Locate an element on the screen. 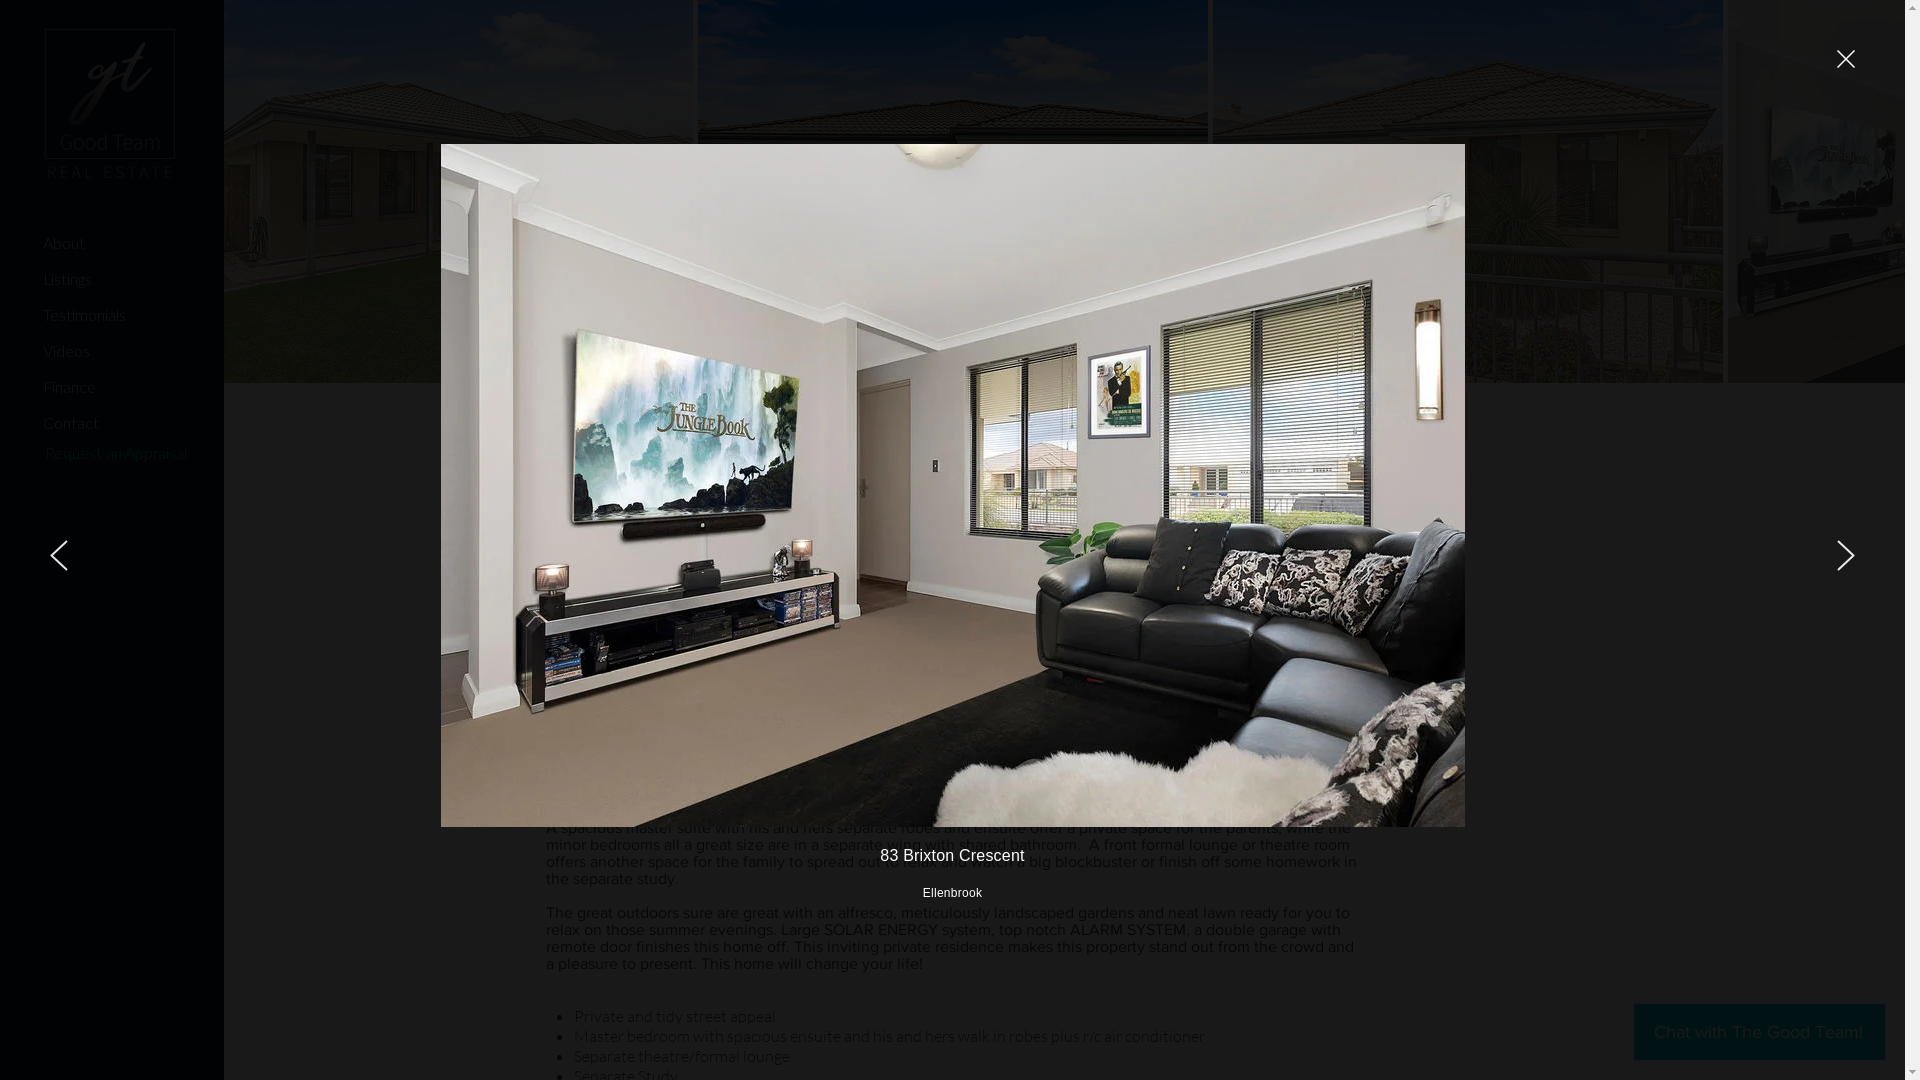 The image size is (1920, 1080). Contact is located at coordinates (103, 424).